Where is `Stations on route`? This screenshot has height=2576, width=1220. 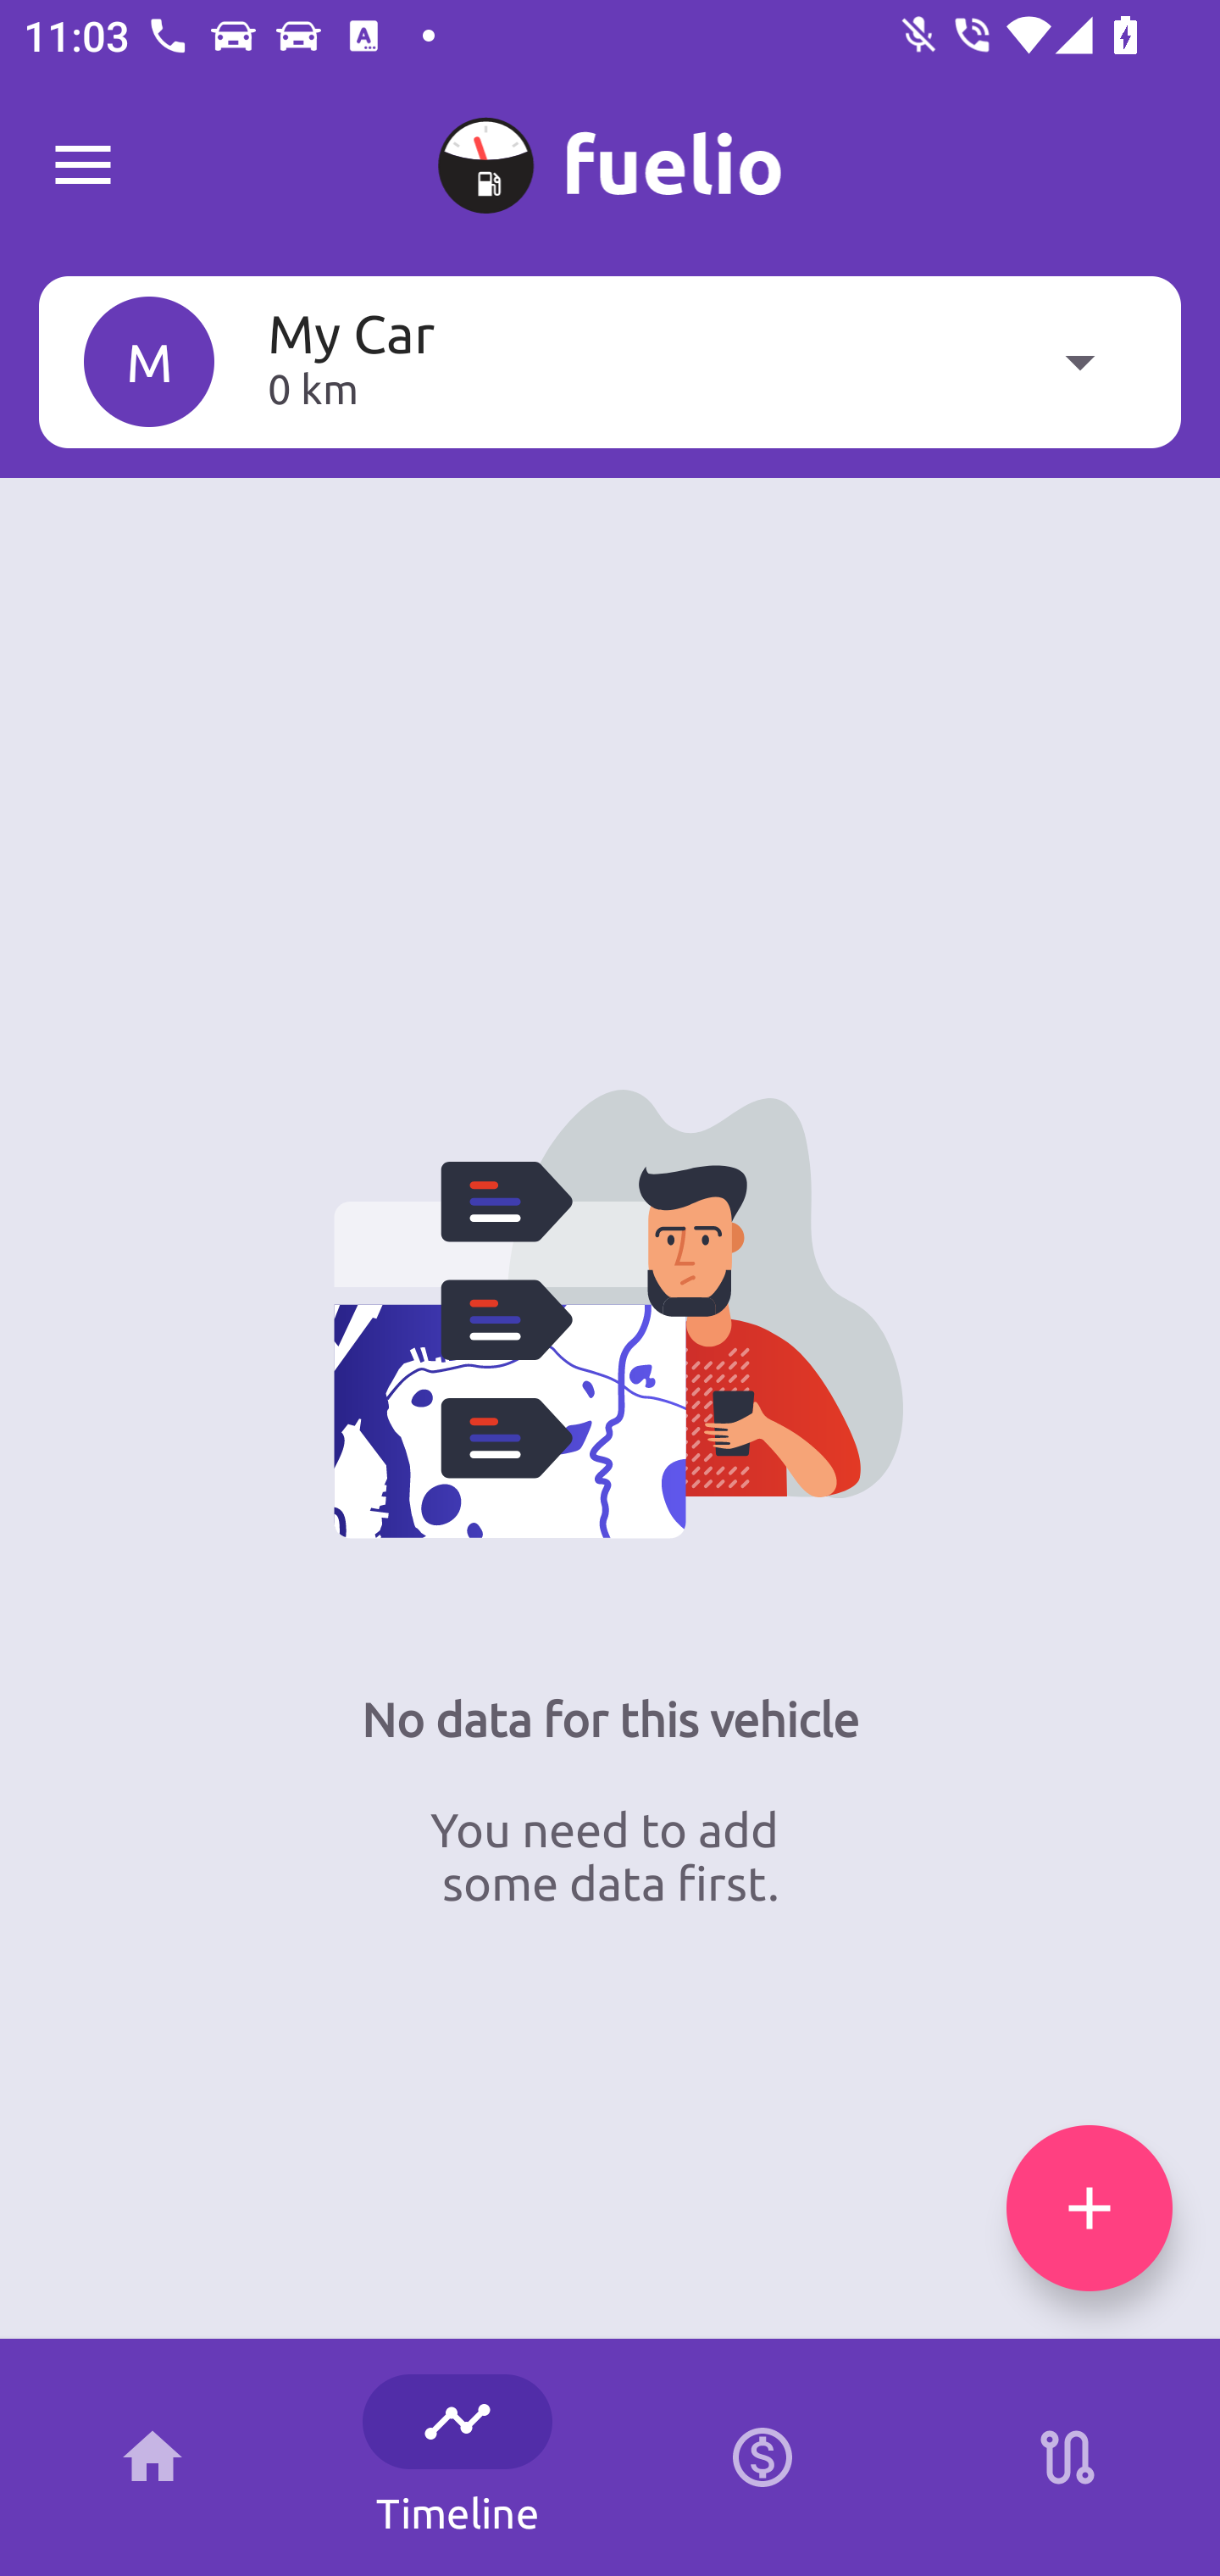
Stations on route is located at coordinates (1067, 2457).